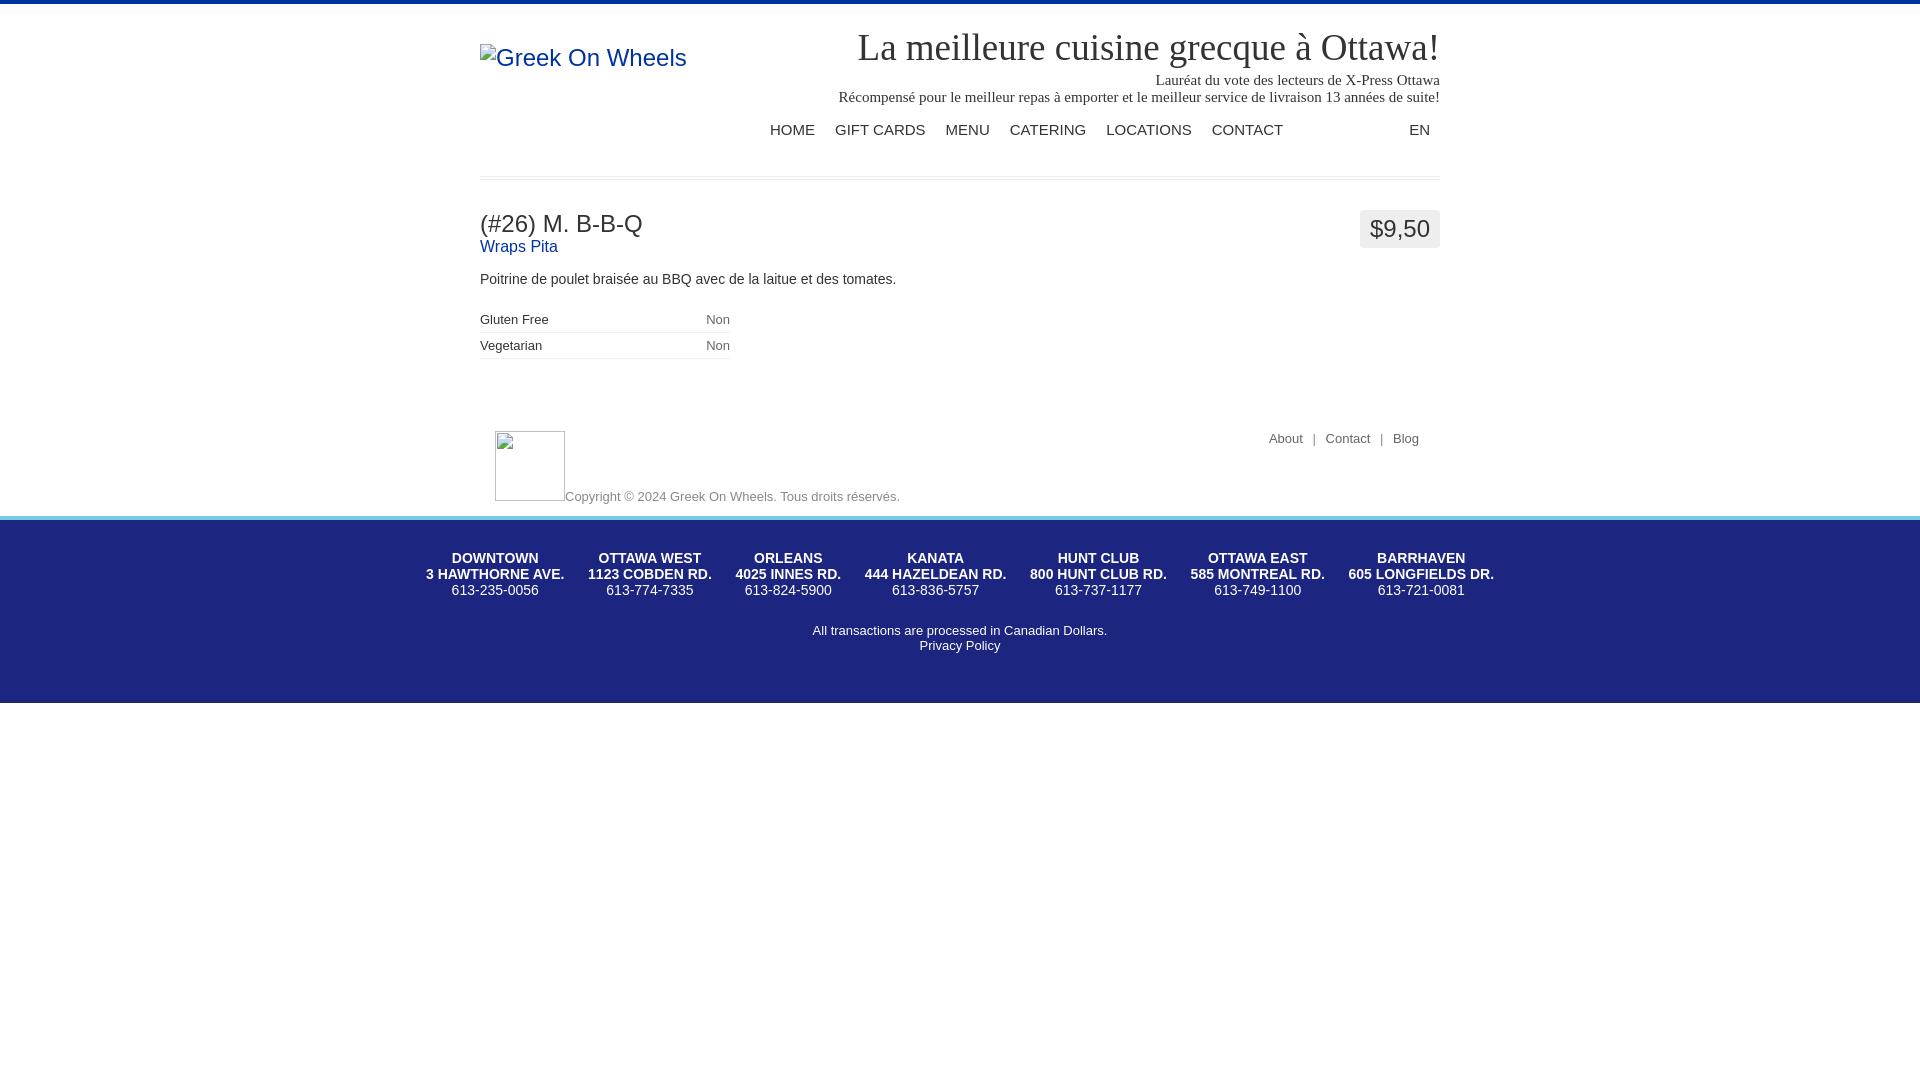 The height and width of the screenshot is (1080, 1920). What do you see at coordinates (1048, 128) in the screenshot?
I see `CATERING` at bounding box center [1048, 128].